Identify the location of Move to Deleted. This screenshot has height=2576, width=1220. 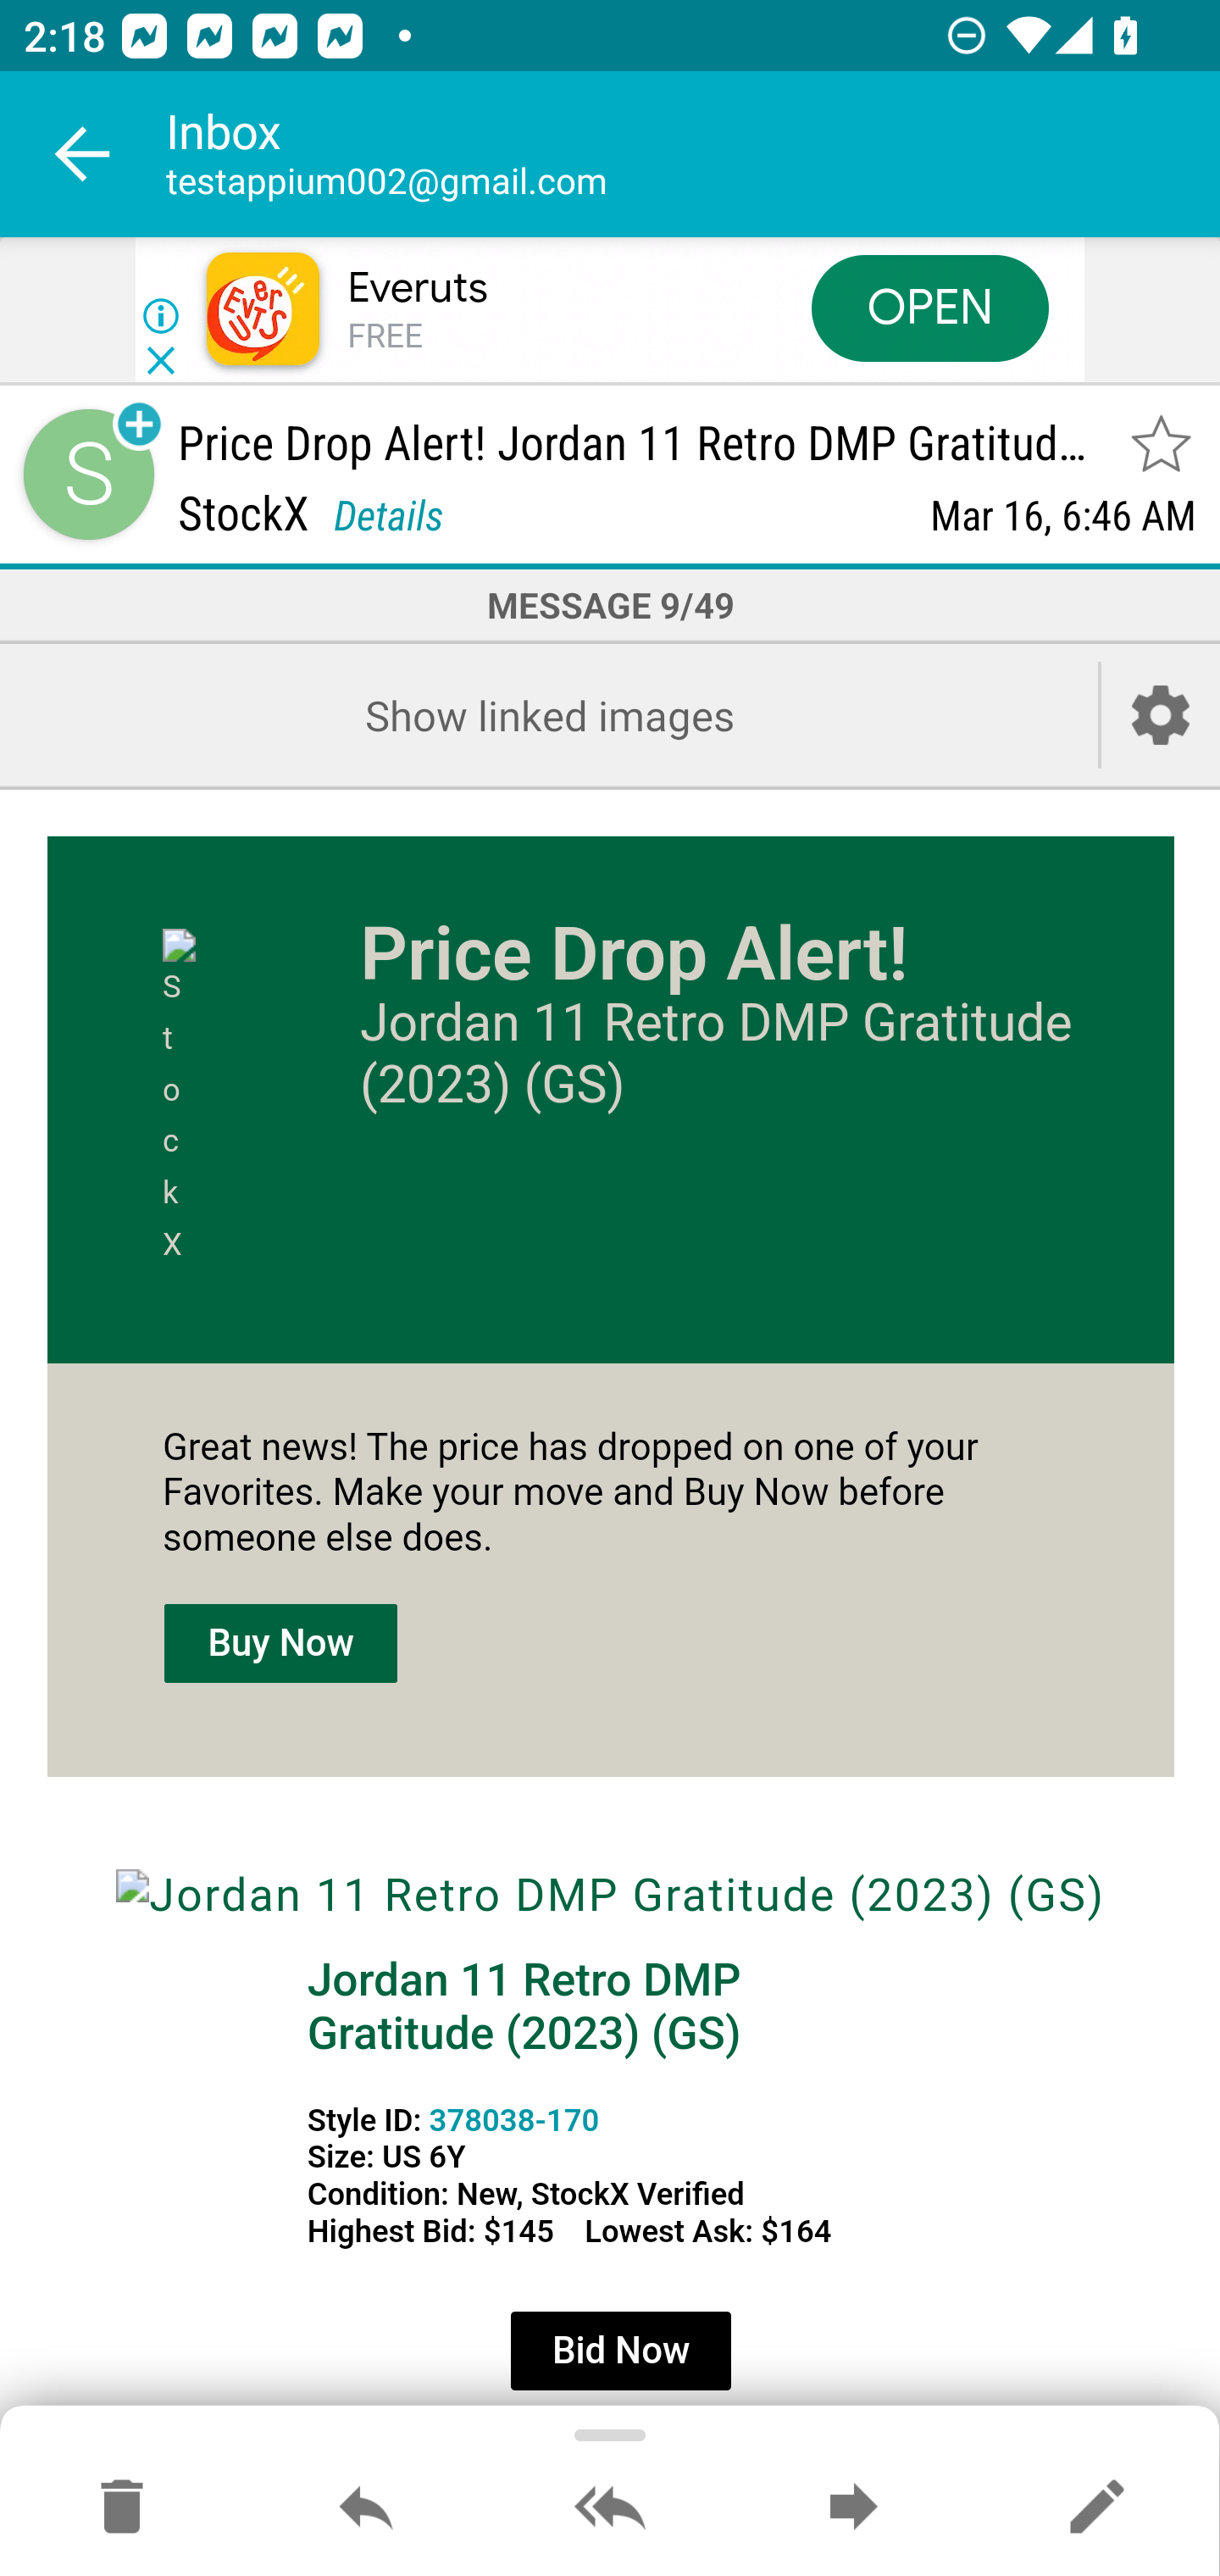
(122, 2508).